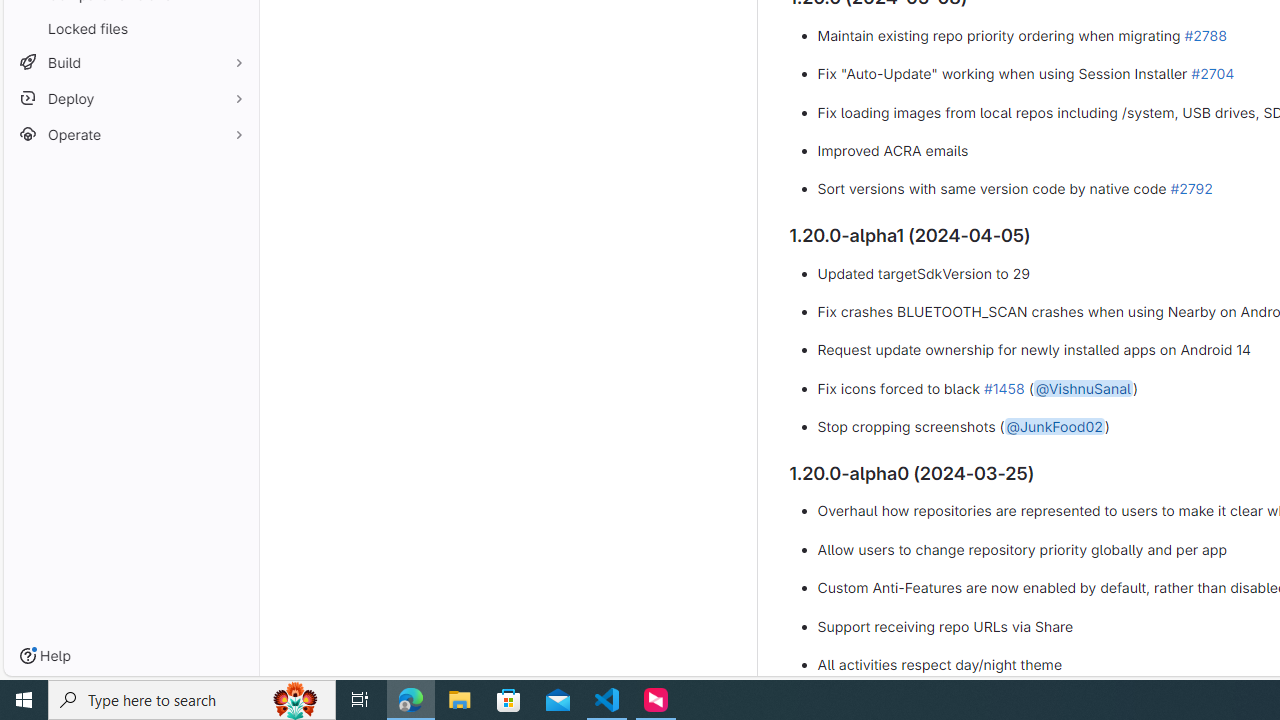 This screenshot has height=720, width=1280. I want to click on Deploy, so click(130, 98).